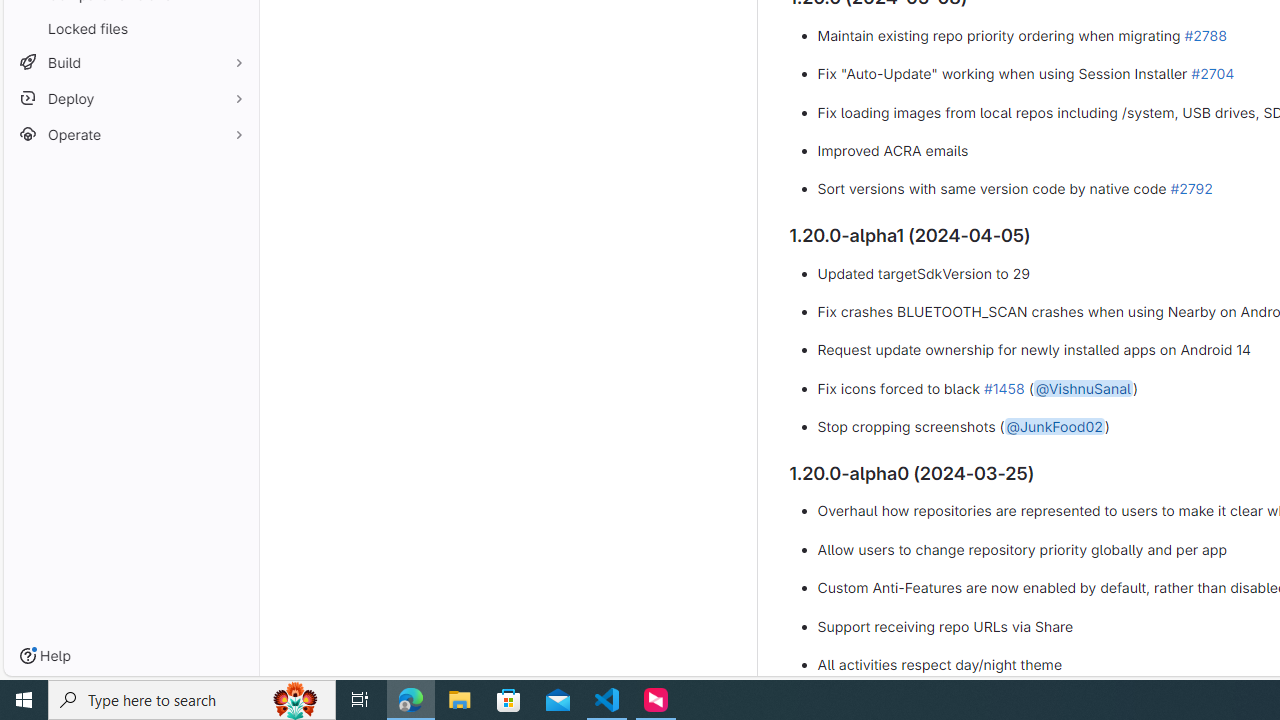 This screenshot has height=720, width=1280. I want to click on Deploy, so click(130, 98).